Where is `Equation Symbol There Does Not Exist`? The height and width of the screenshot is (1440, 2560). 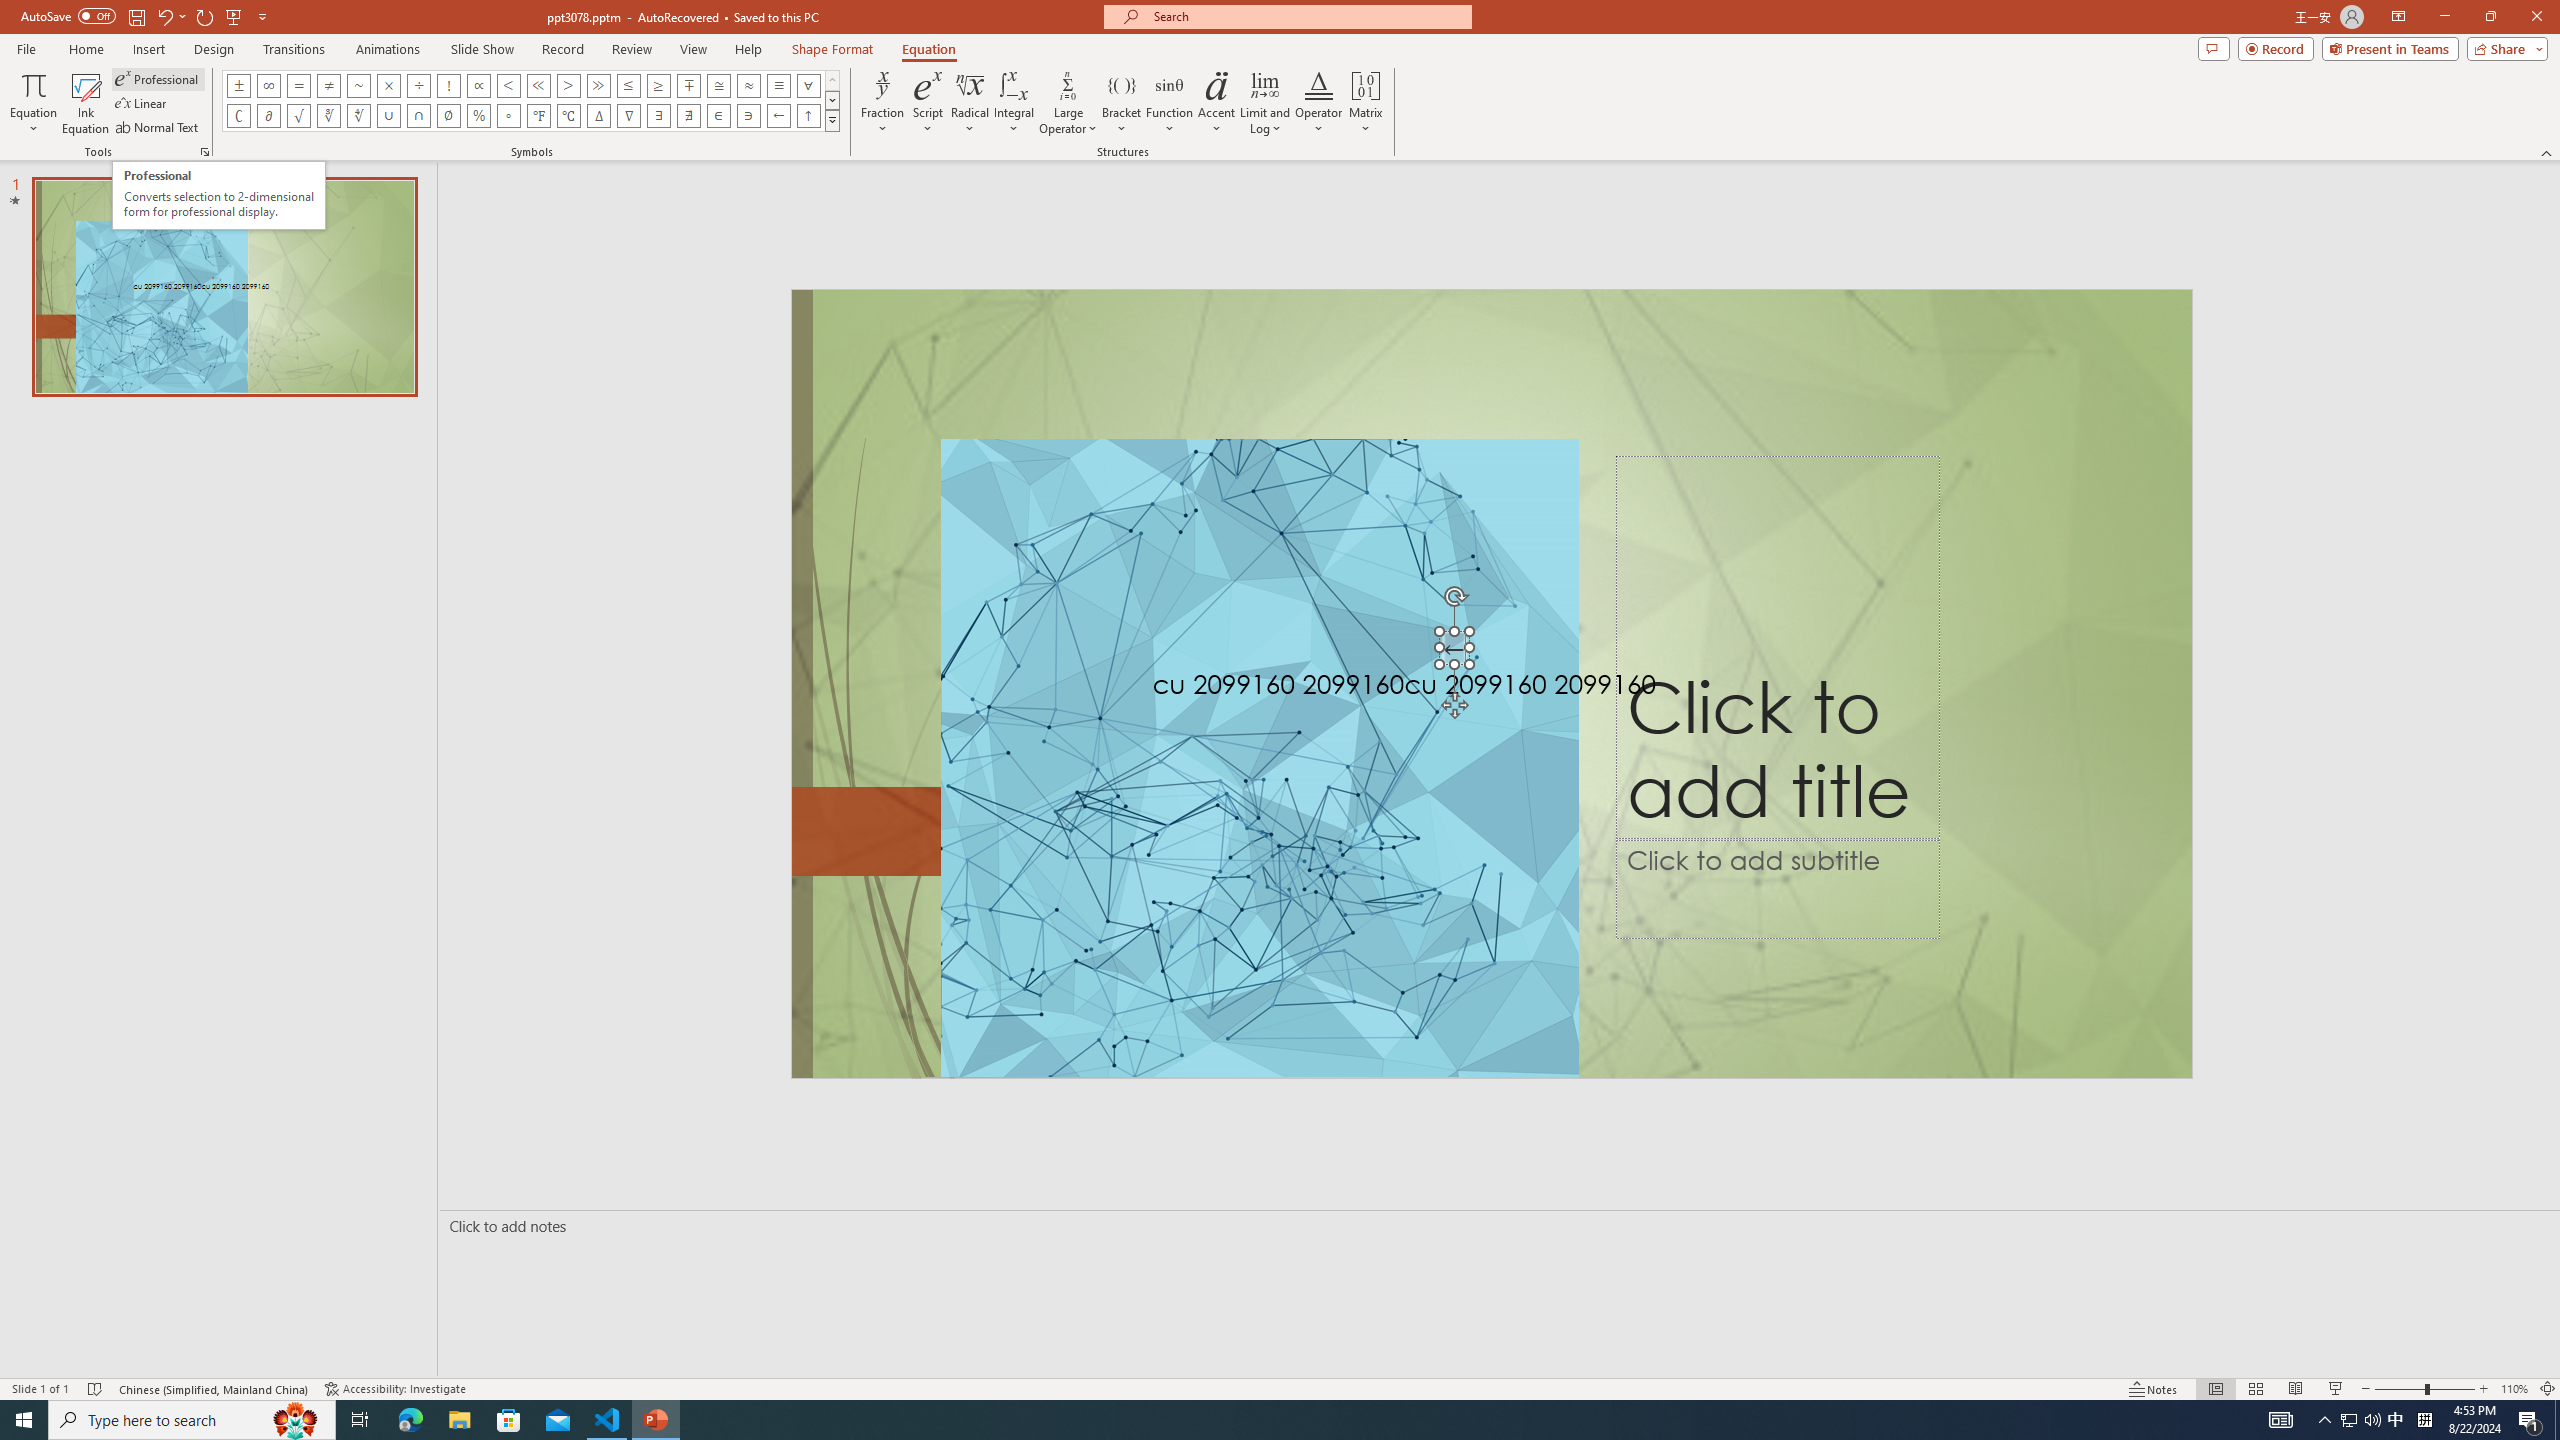
Equation Symbol There Does Not Exist is located at coordinates (688, 116).